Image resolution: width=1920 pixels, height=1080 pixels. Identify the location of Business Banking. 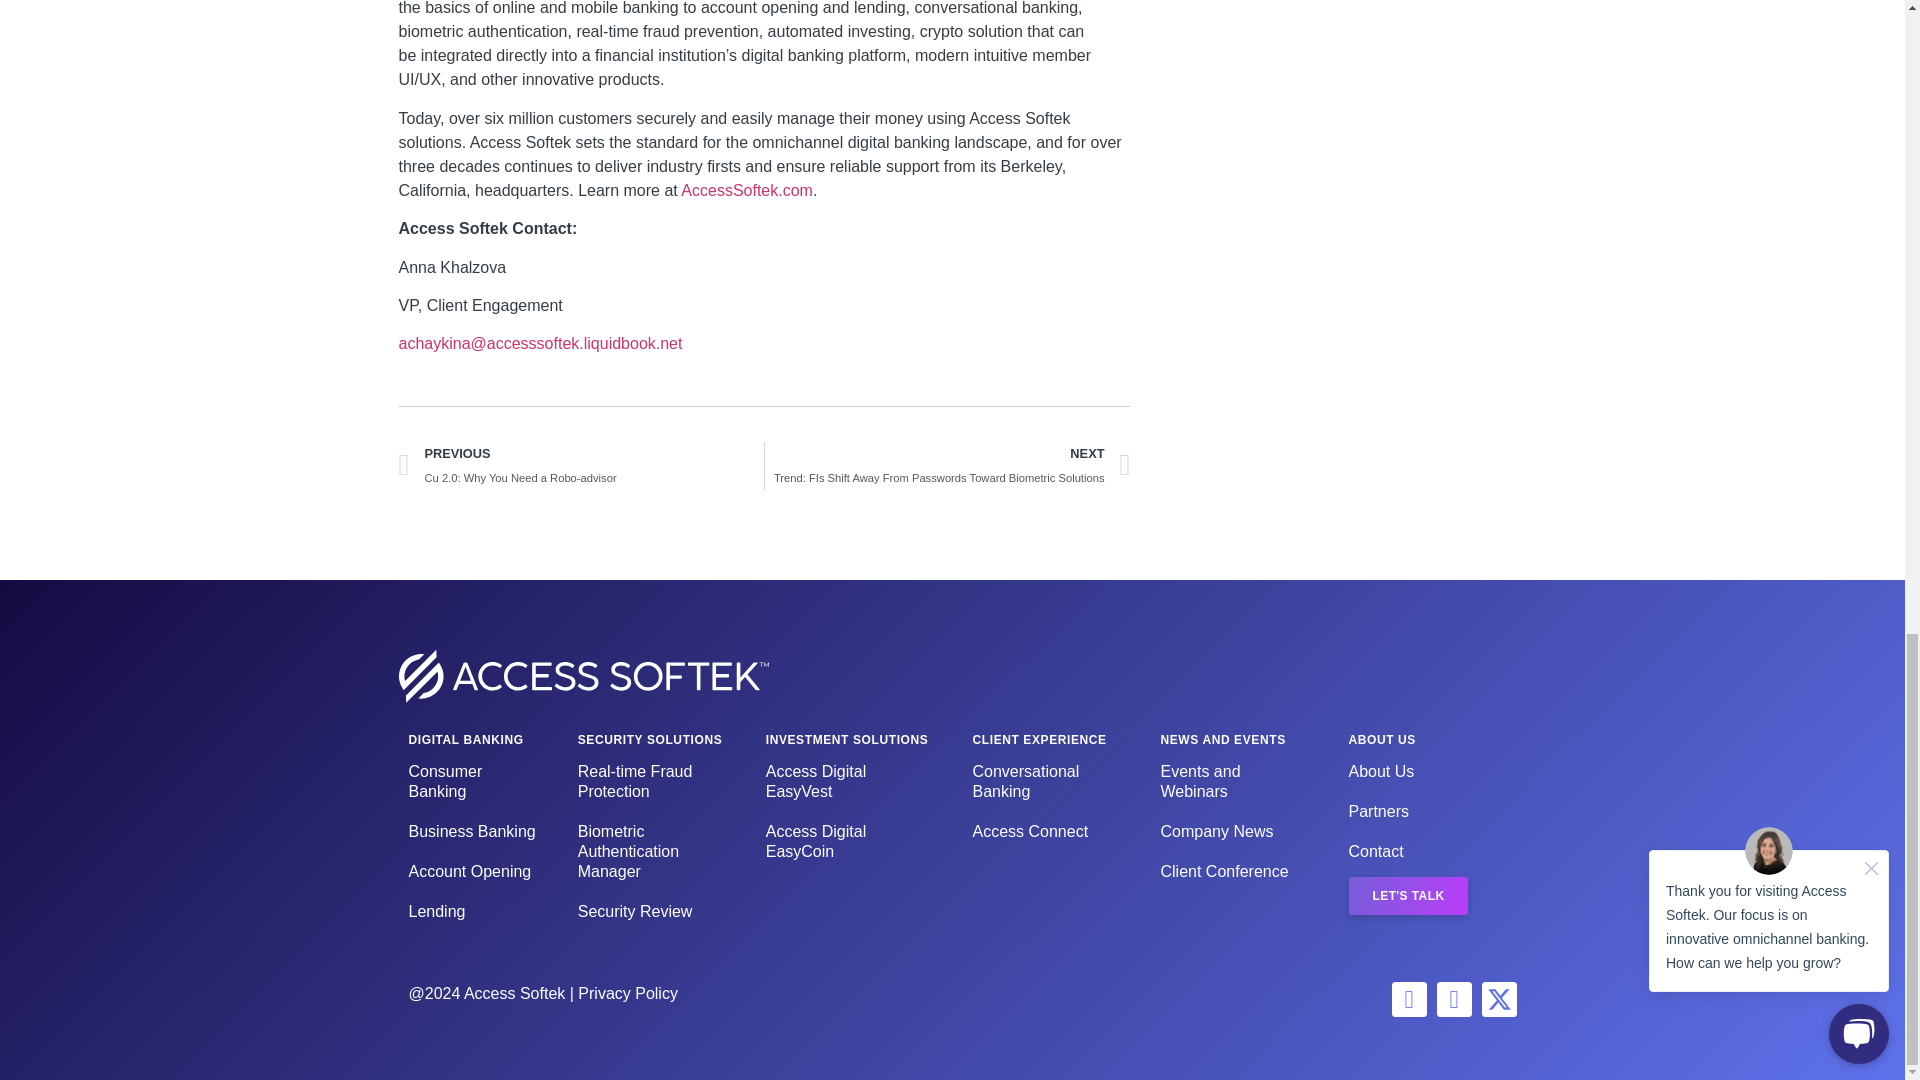
(580, 466).